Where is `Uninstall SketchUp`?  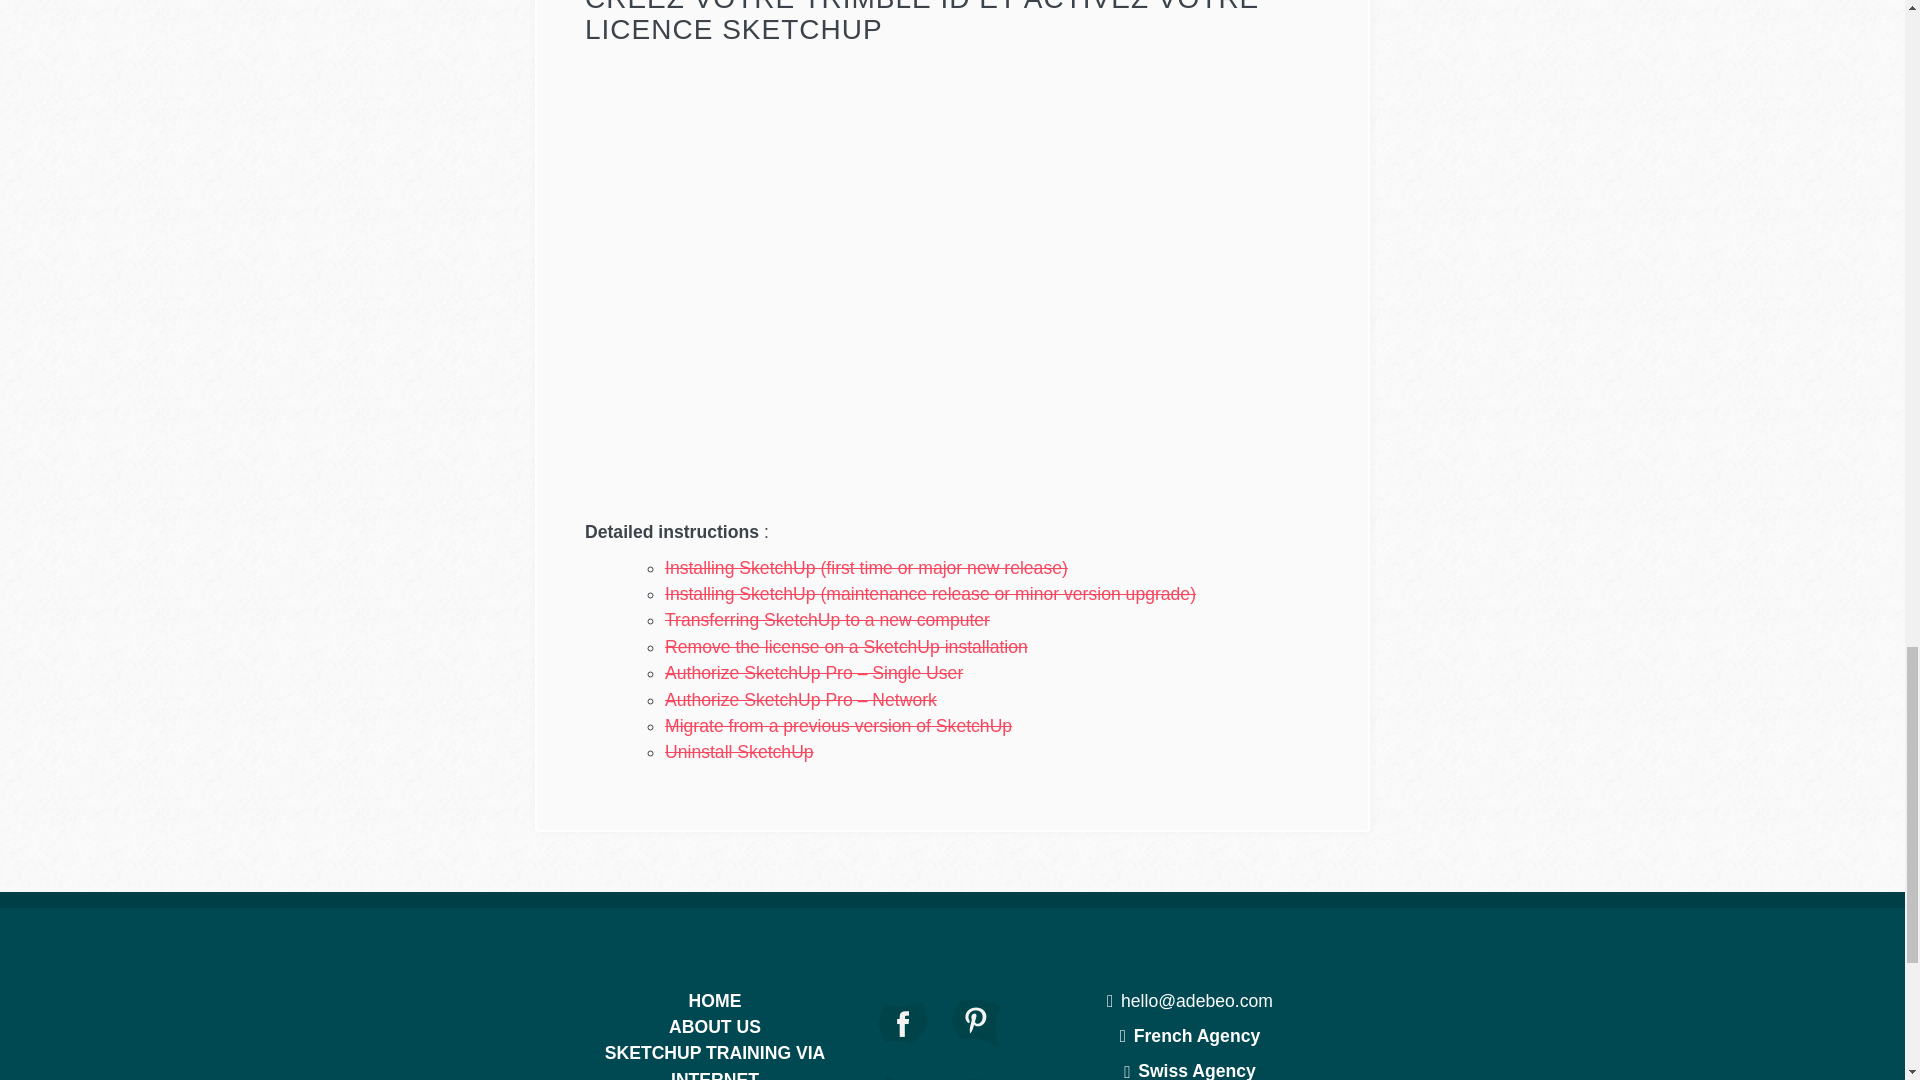
Uninstall SketchUp is located at coordinates (739, 752).